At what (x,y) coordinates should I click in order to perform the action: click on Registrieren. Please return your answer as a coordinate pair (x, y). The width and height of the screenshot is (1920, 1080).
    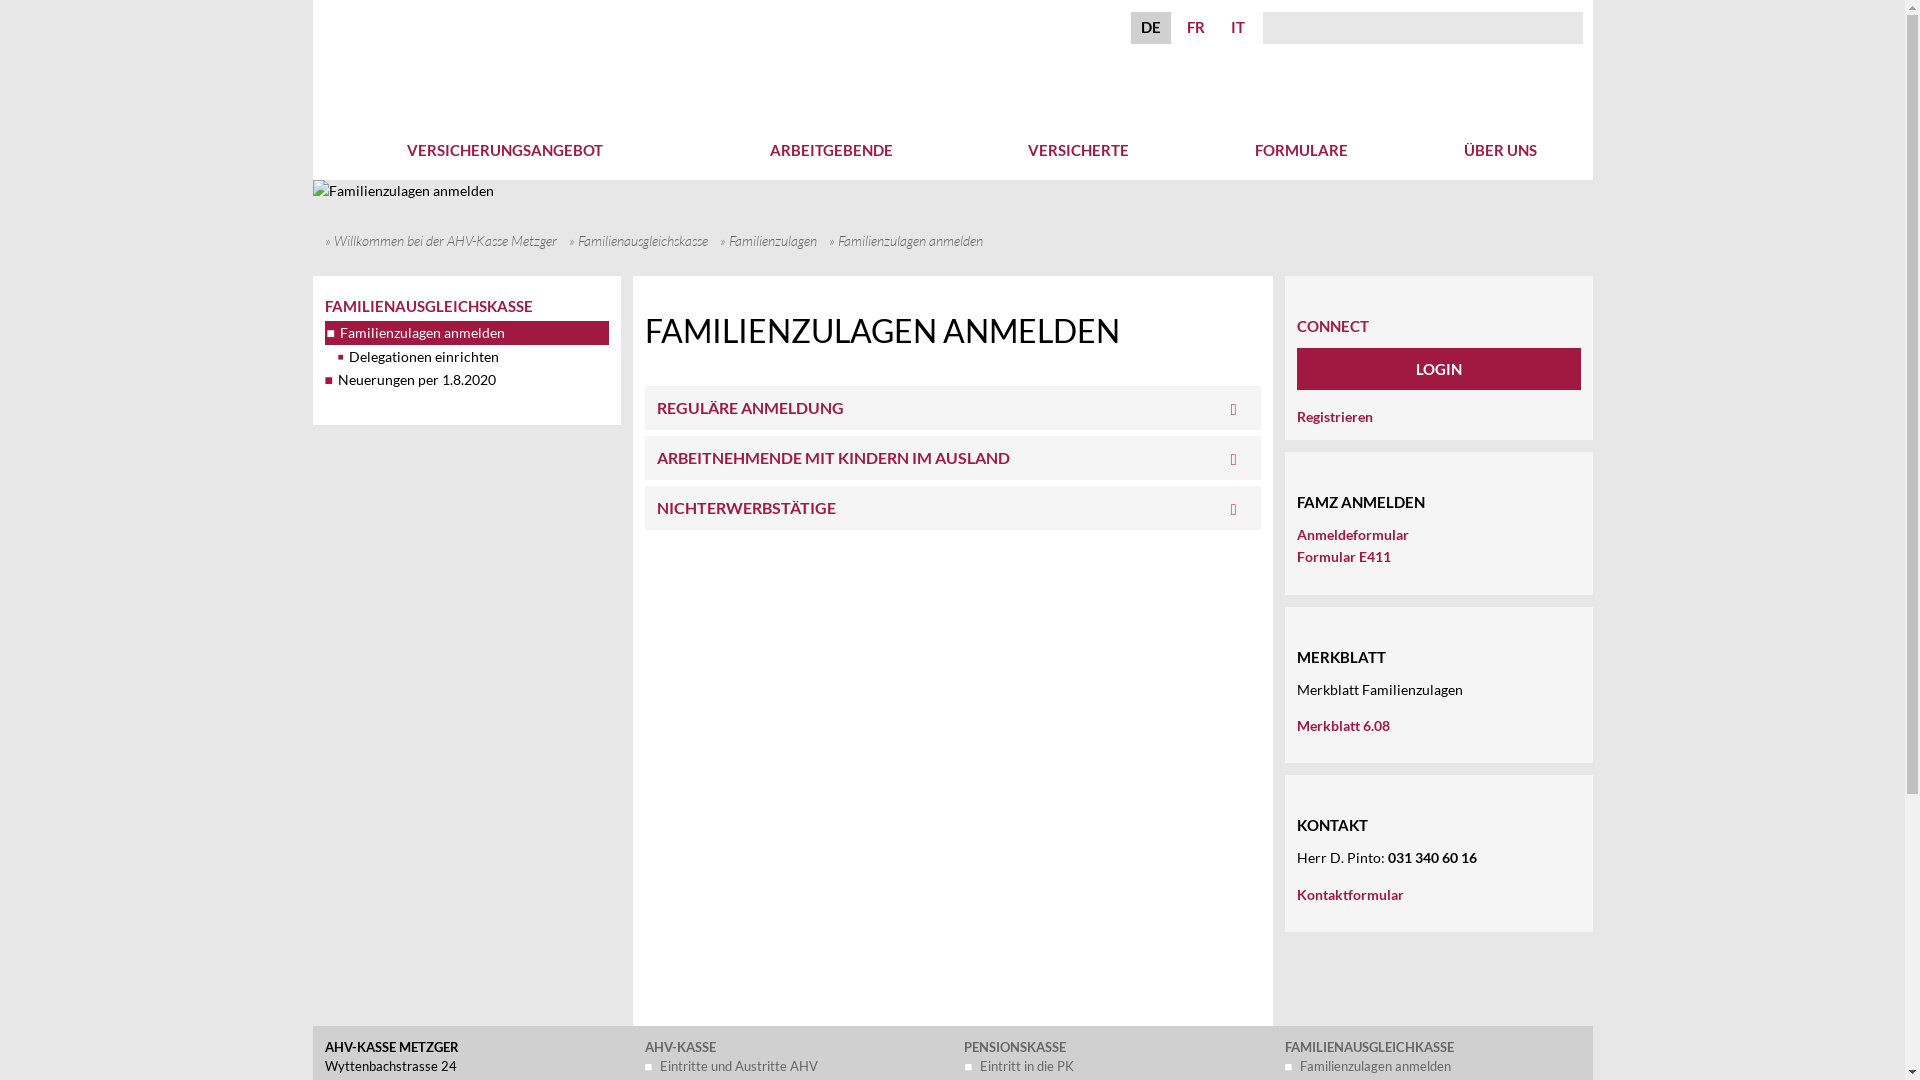
    Looking at the image, I should click on (1334, 416).